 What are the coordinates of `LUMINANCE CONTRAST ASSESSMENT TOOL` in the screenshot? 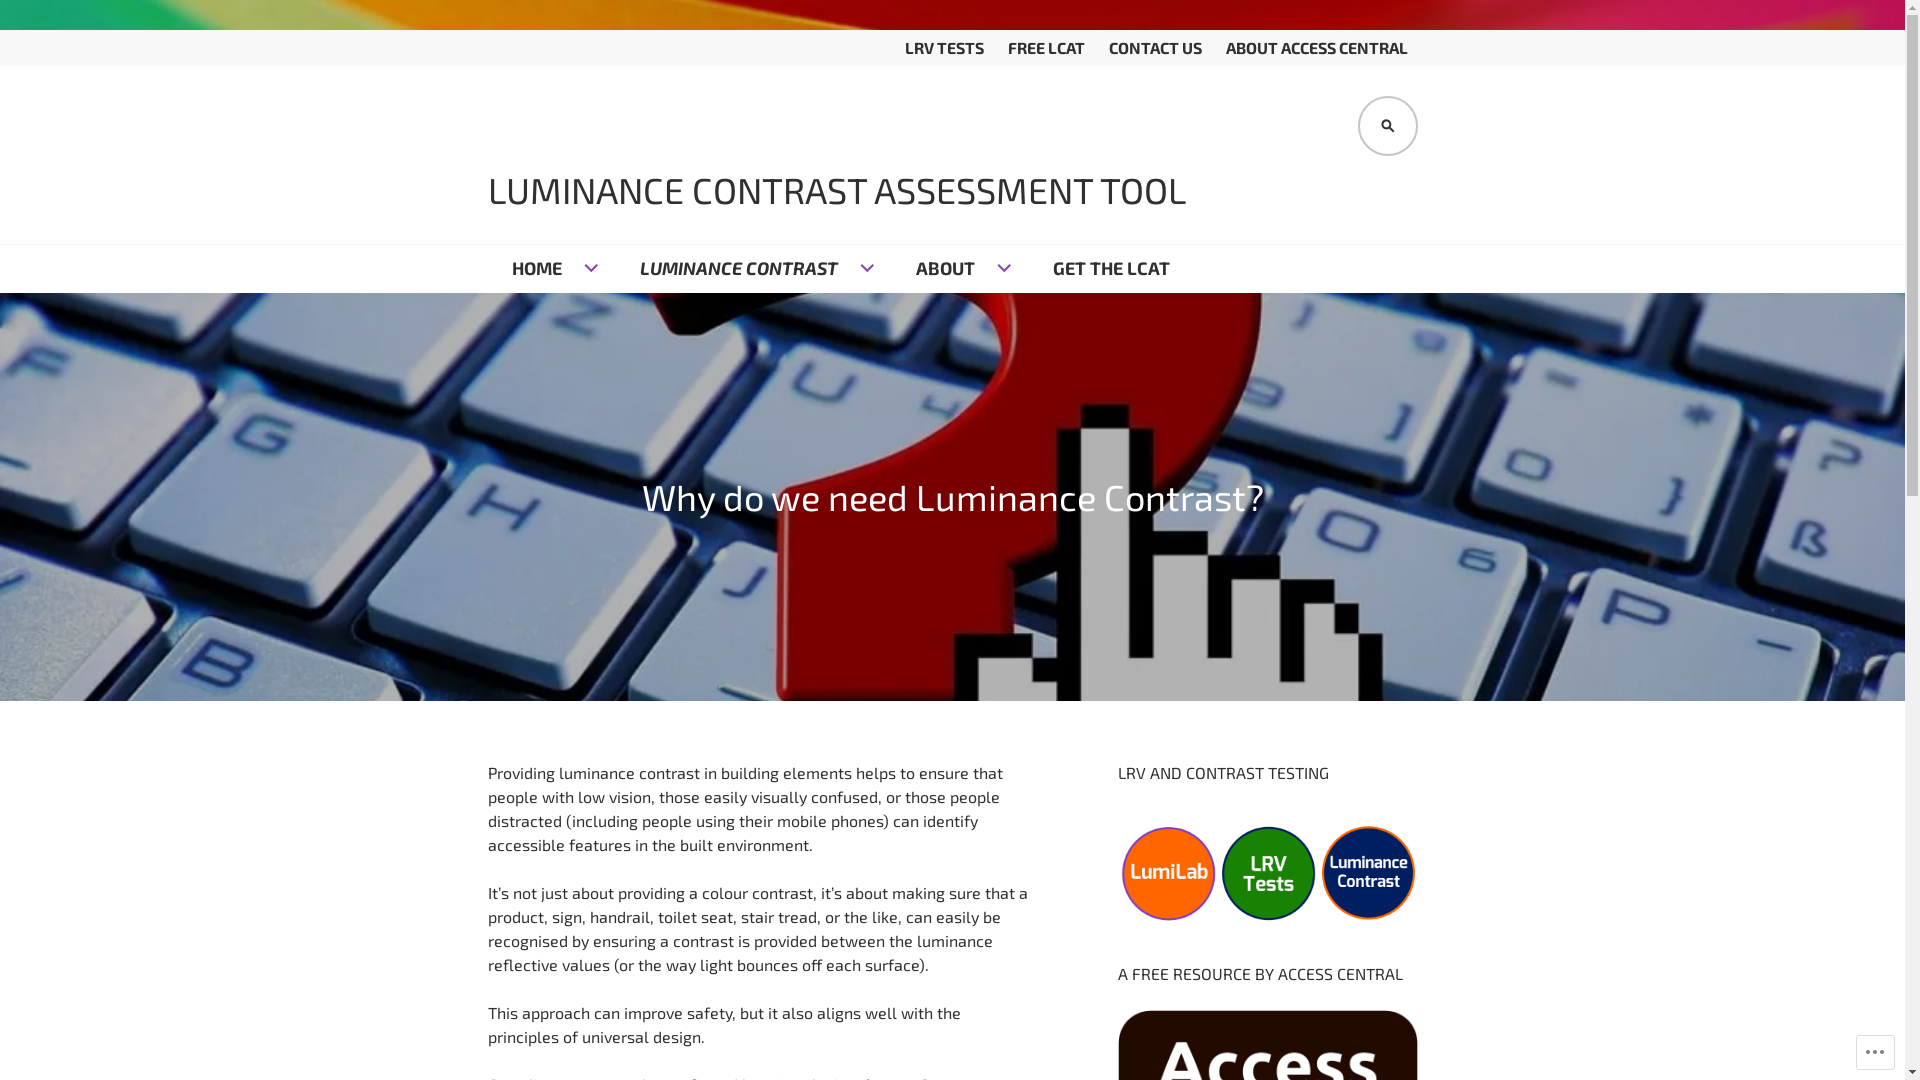 It's located at (838, 190).